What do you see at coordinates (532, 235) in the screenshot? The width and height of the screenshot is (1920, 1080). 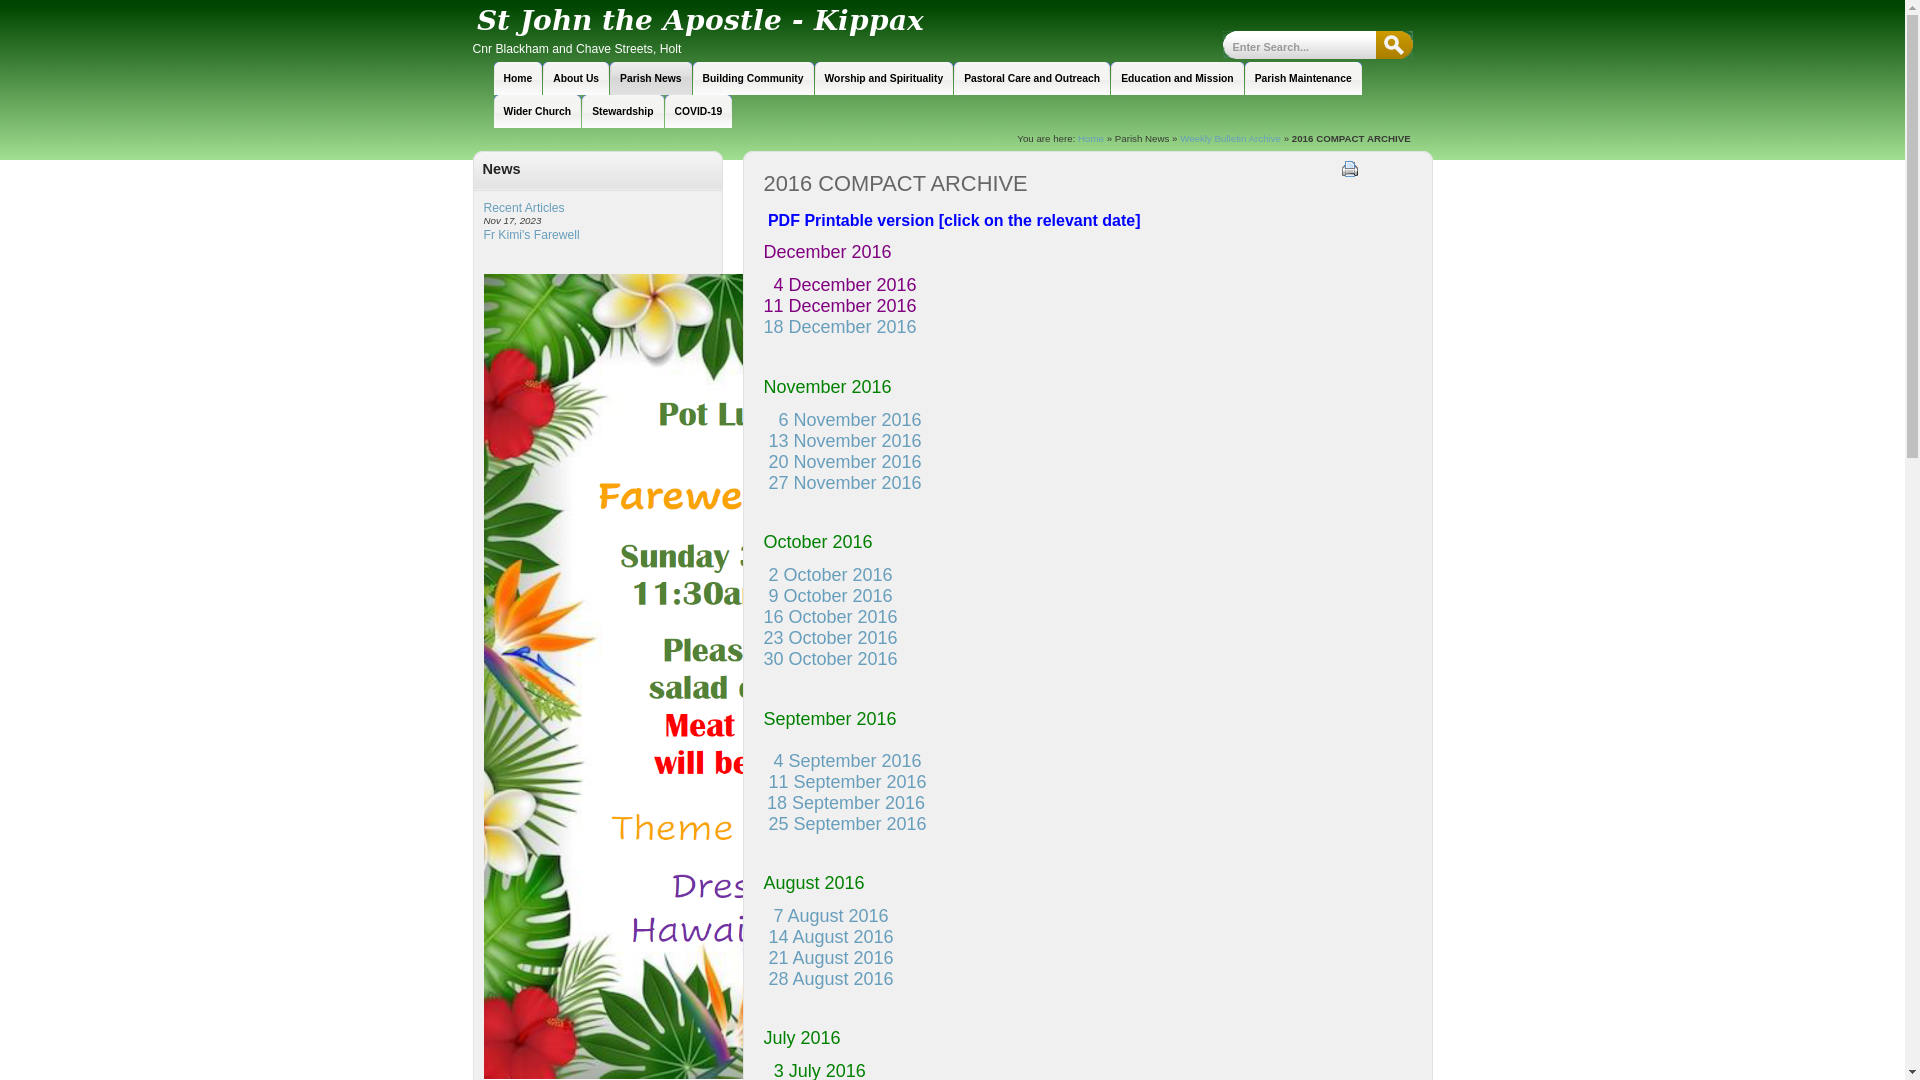 I see `Fr Kimi's Farewell` at bounding box center [532, 235].